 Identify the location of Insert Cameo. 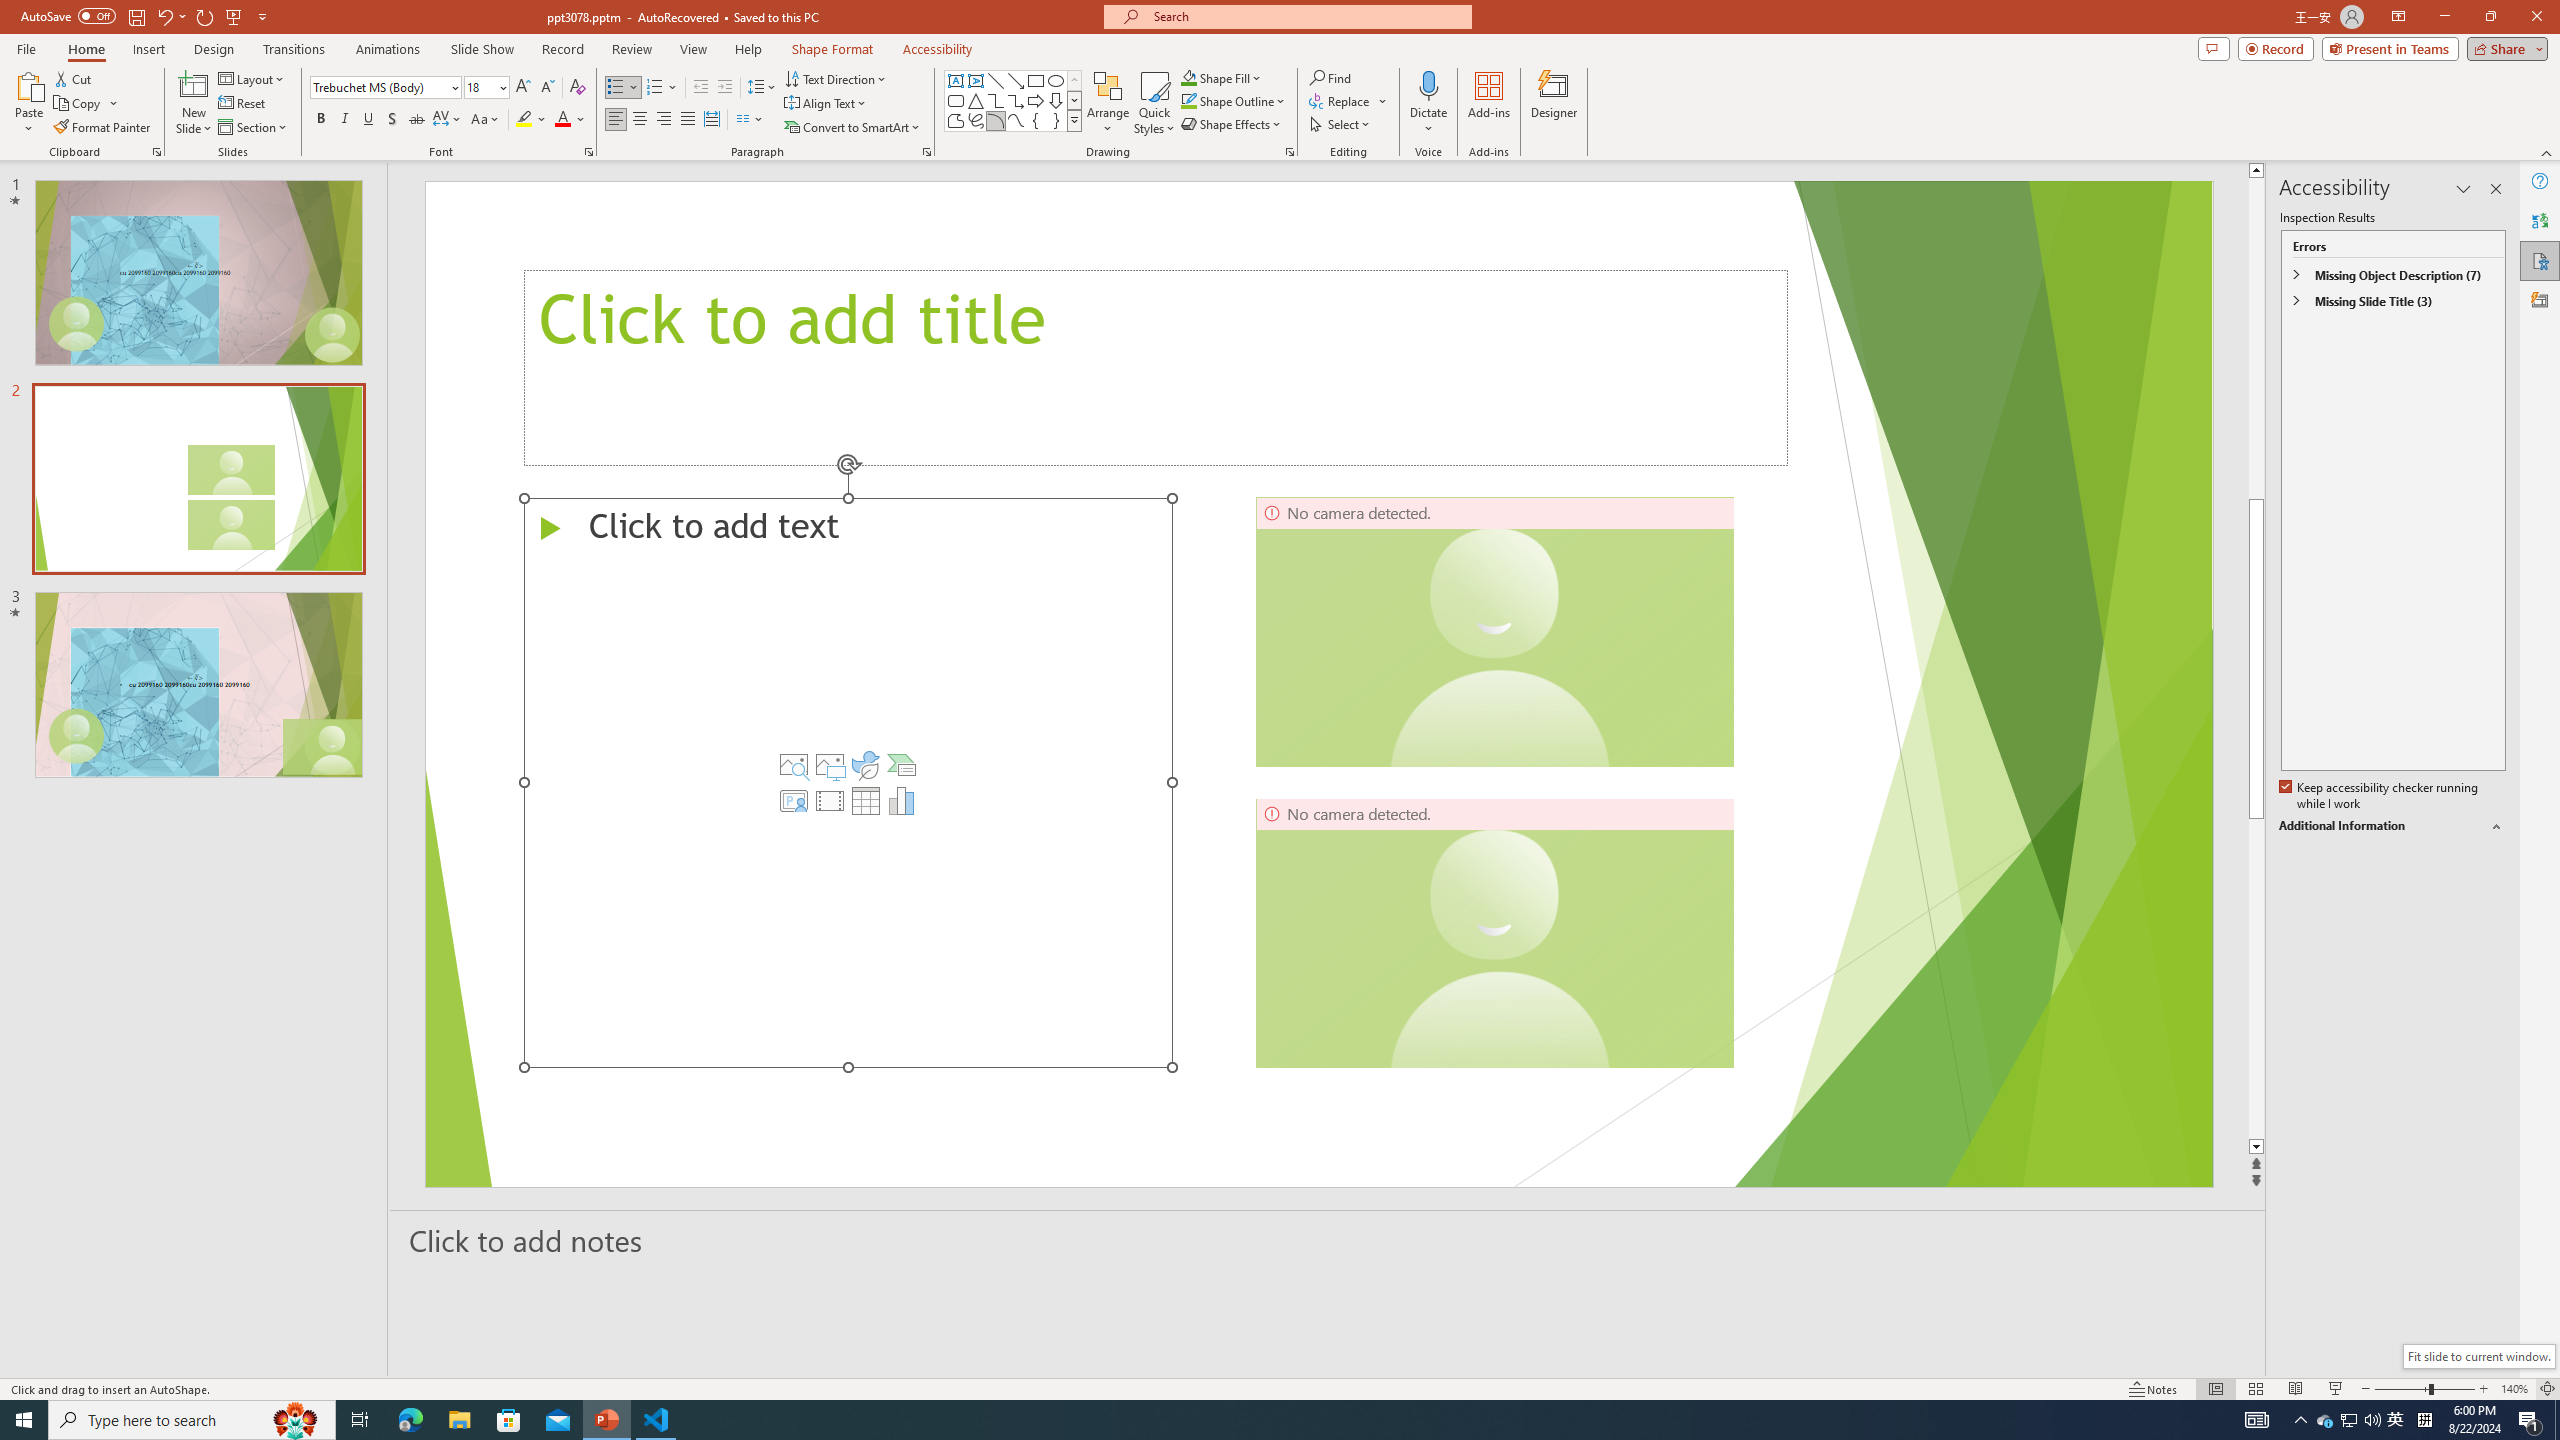
(793, 800).